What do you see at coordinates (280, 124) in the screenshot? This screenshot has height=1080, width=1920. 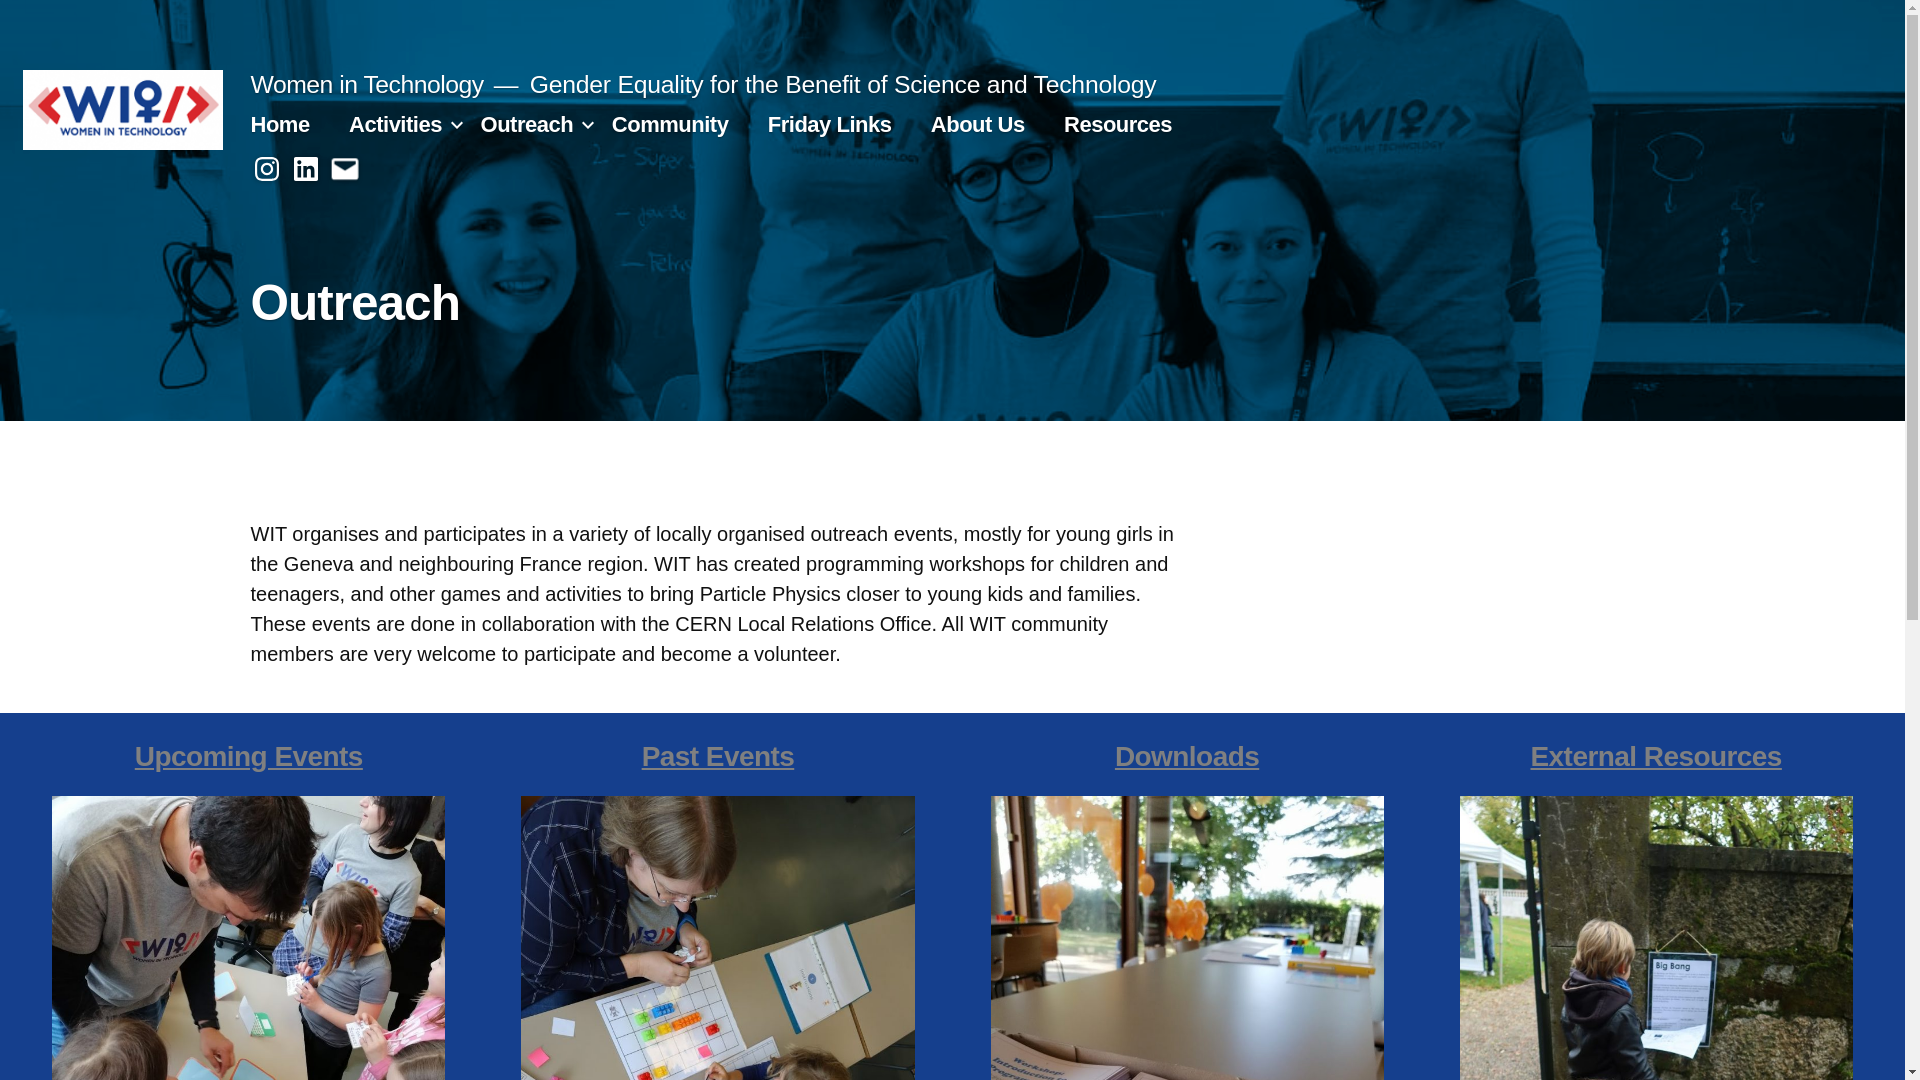 I see `Home` at bounding box center [280, 124].